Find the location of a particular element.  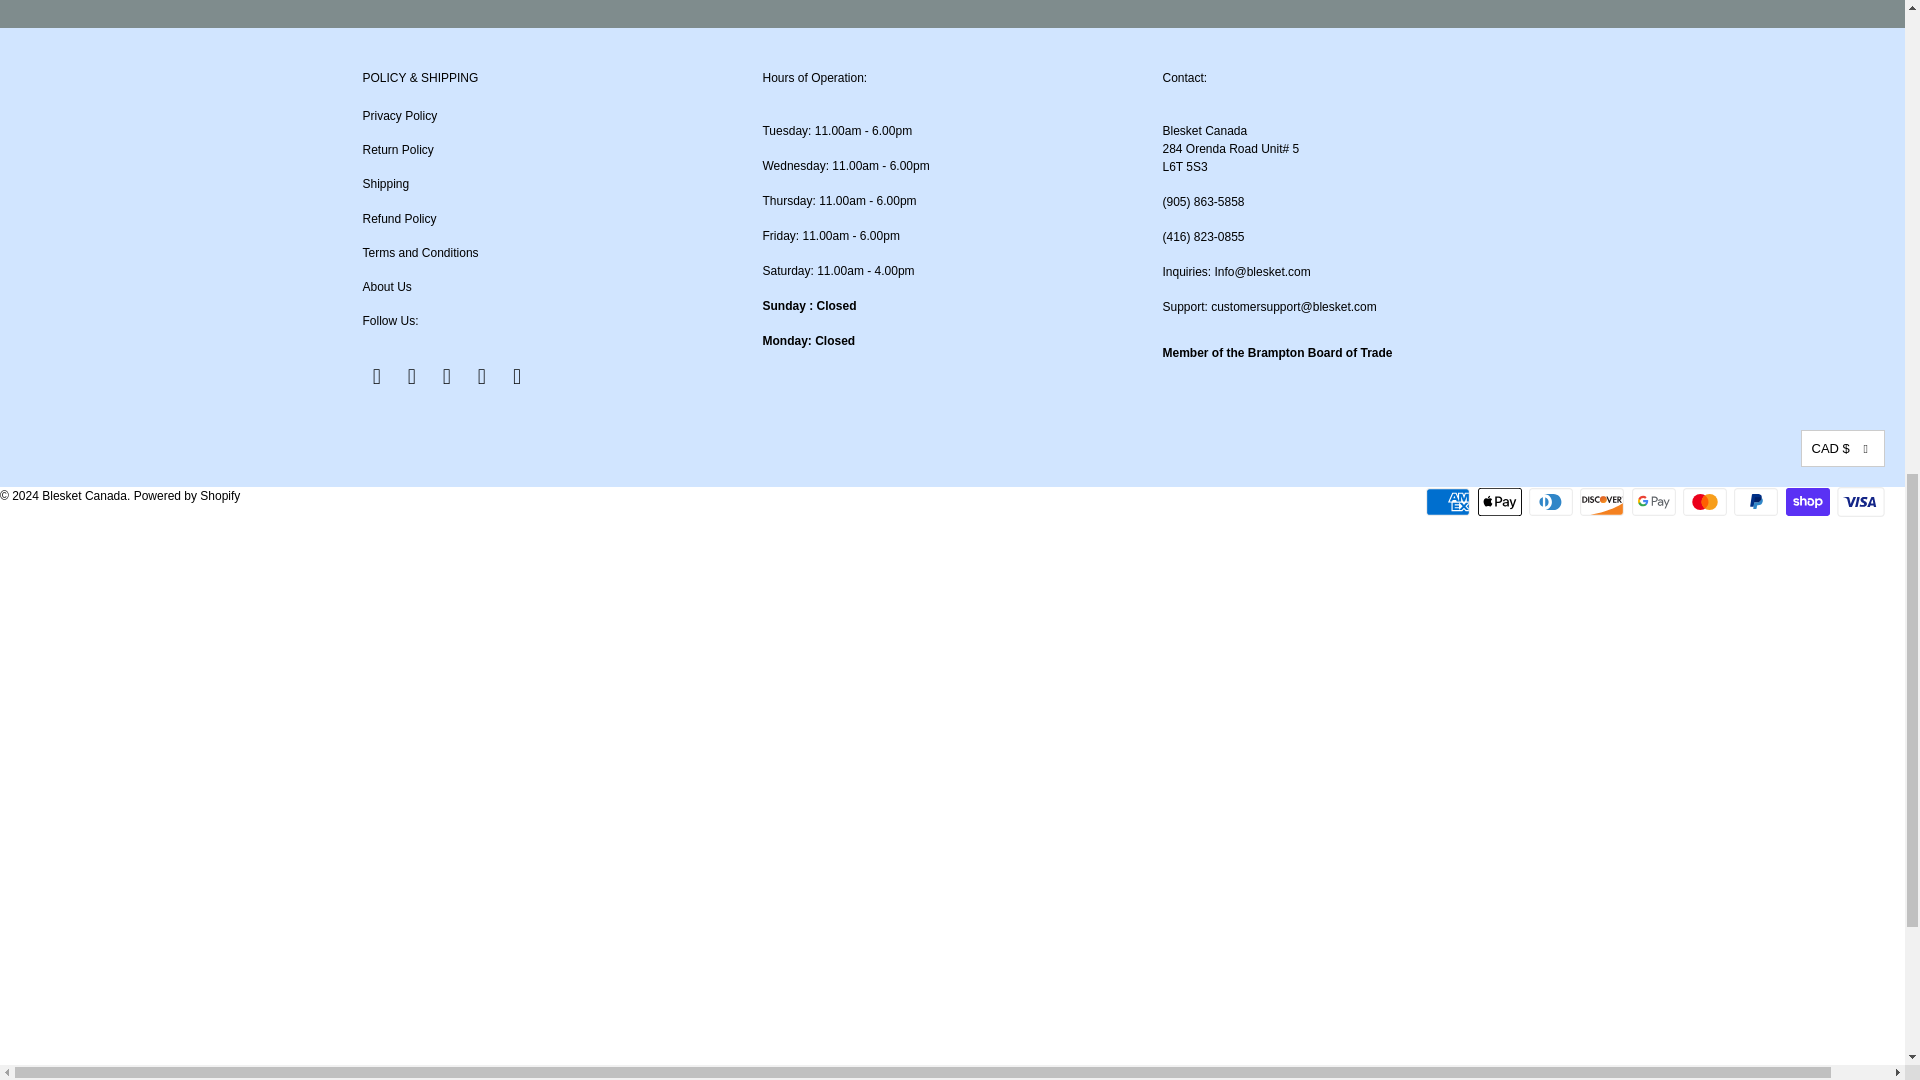

Blesket Canada on Pinterest is located at coordinates (448, 376).